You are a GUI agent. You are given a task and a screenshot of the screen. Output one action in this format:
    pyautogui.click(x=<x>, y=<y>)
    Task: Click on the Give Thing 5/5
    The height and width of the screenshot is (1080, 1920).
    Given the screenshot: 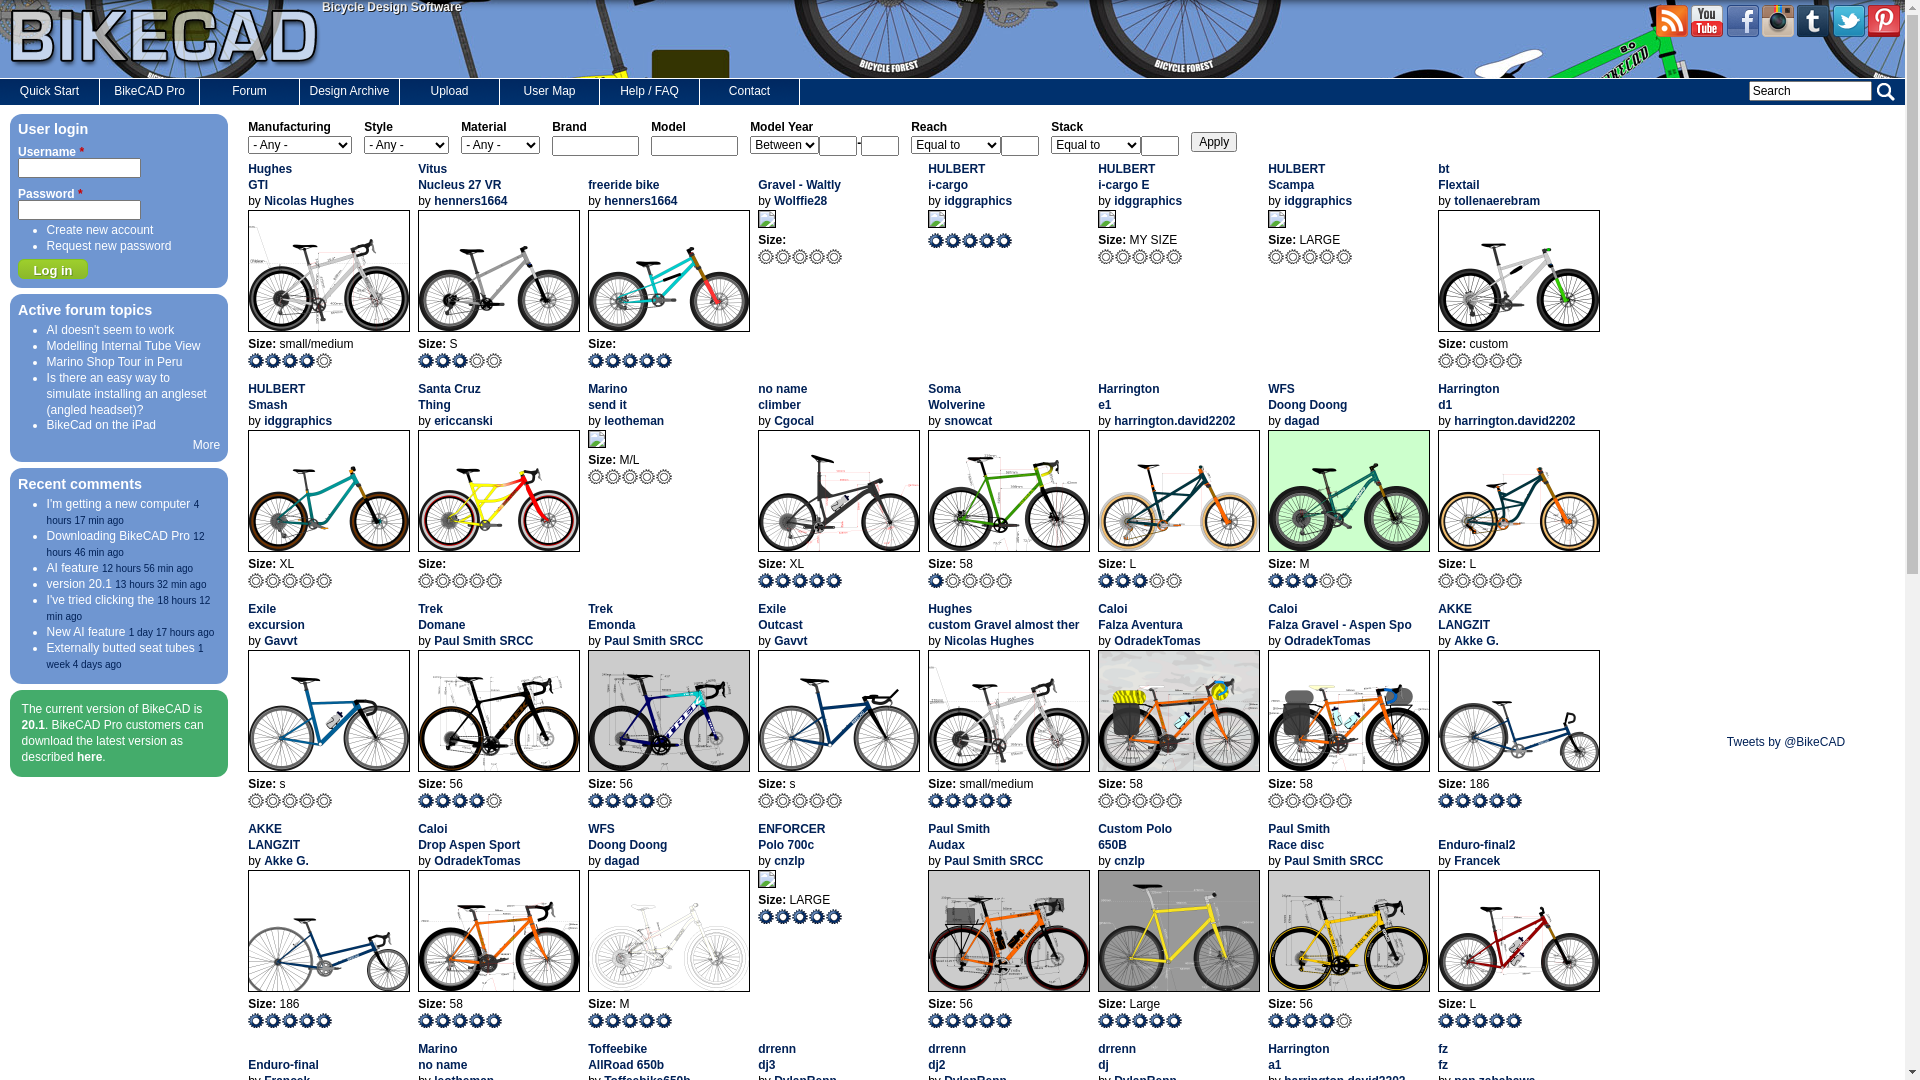 What is the action you would take?
    pyautogui.click(x=494, y=580)
    